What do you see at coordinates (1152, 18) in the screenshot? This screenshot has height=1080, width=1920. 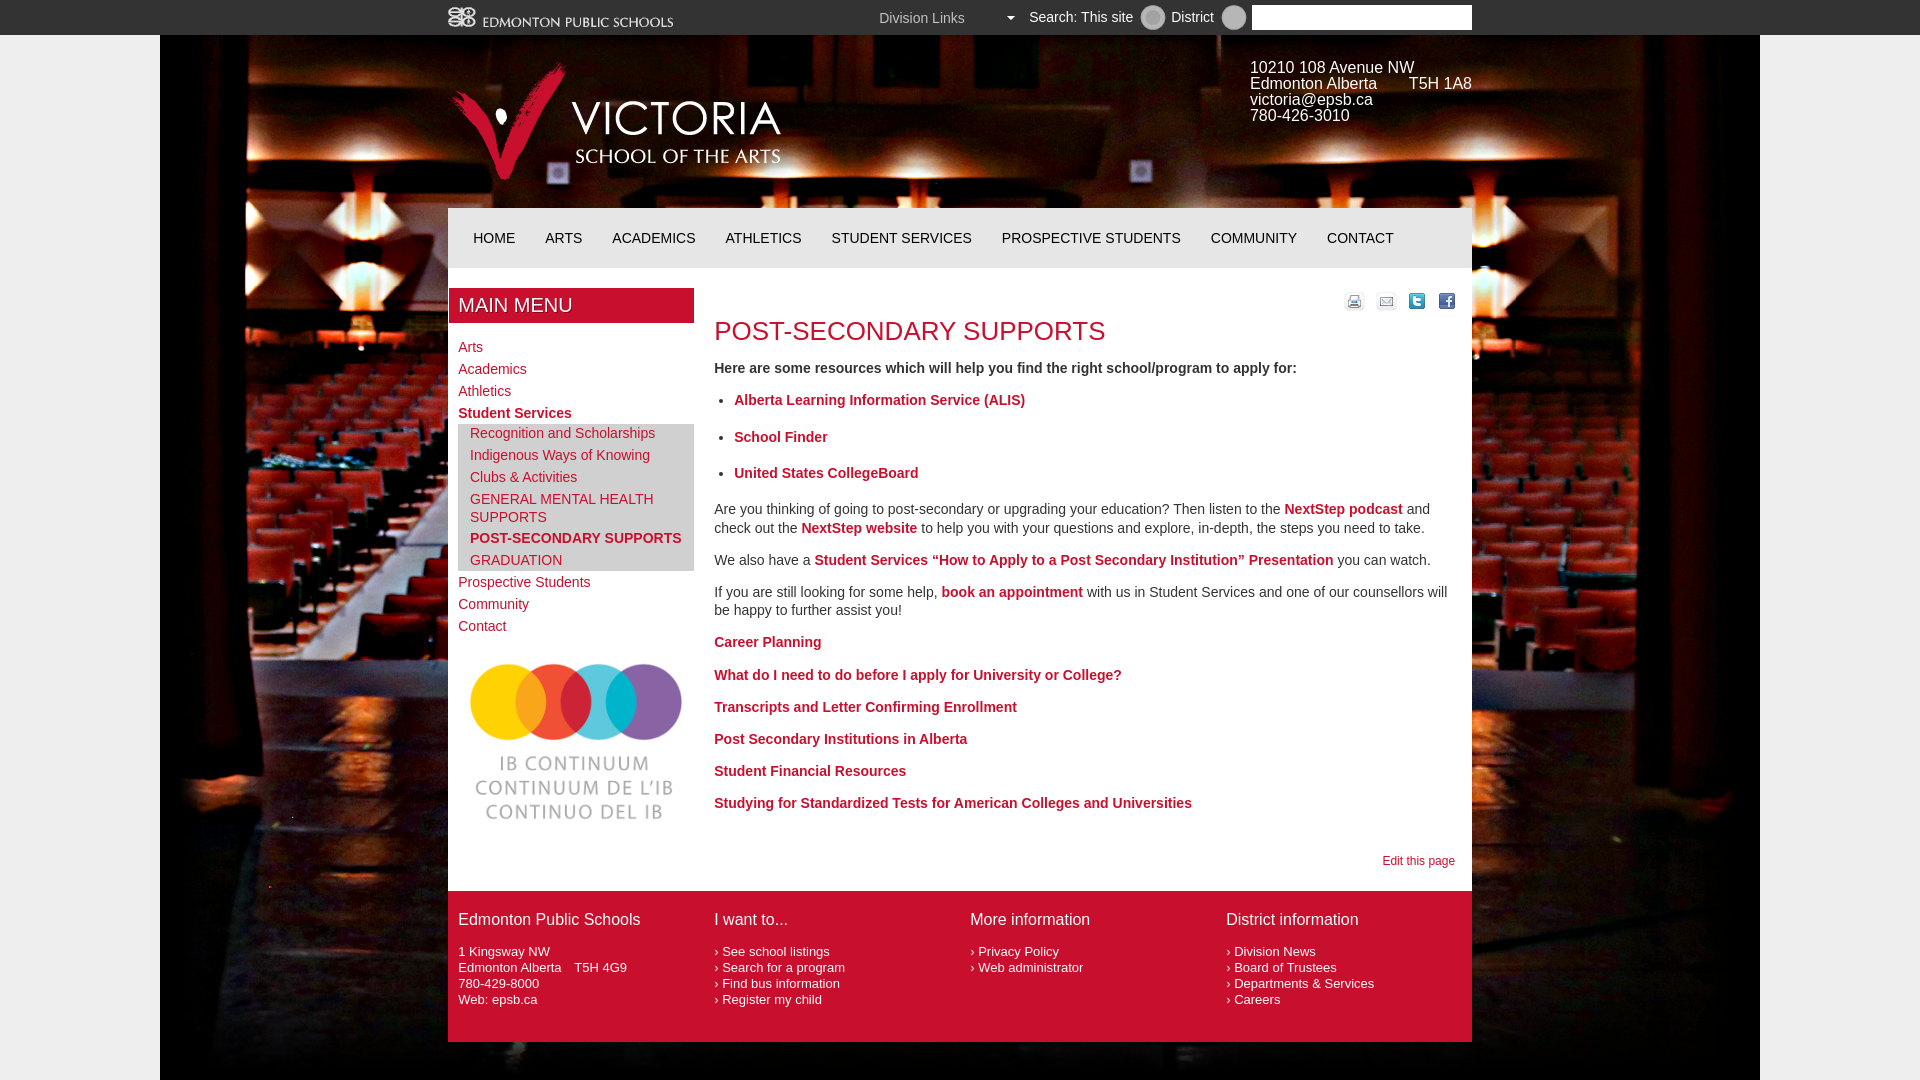 I see `victoria.epsb.ca` at bounding box center [1152, 18].